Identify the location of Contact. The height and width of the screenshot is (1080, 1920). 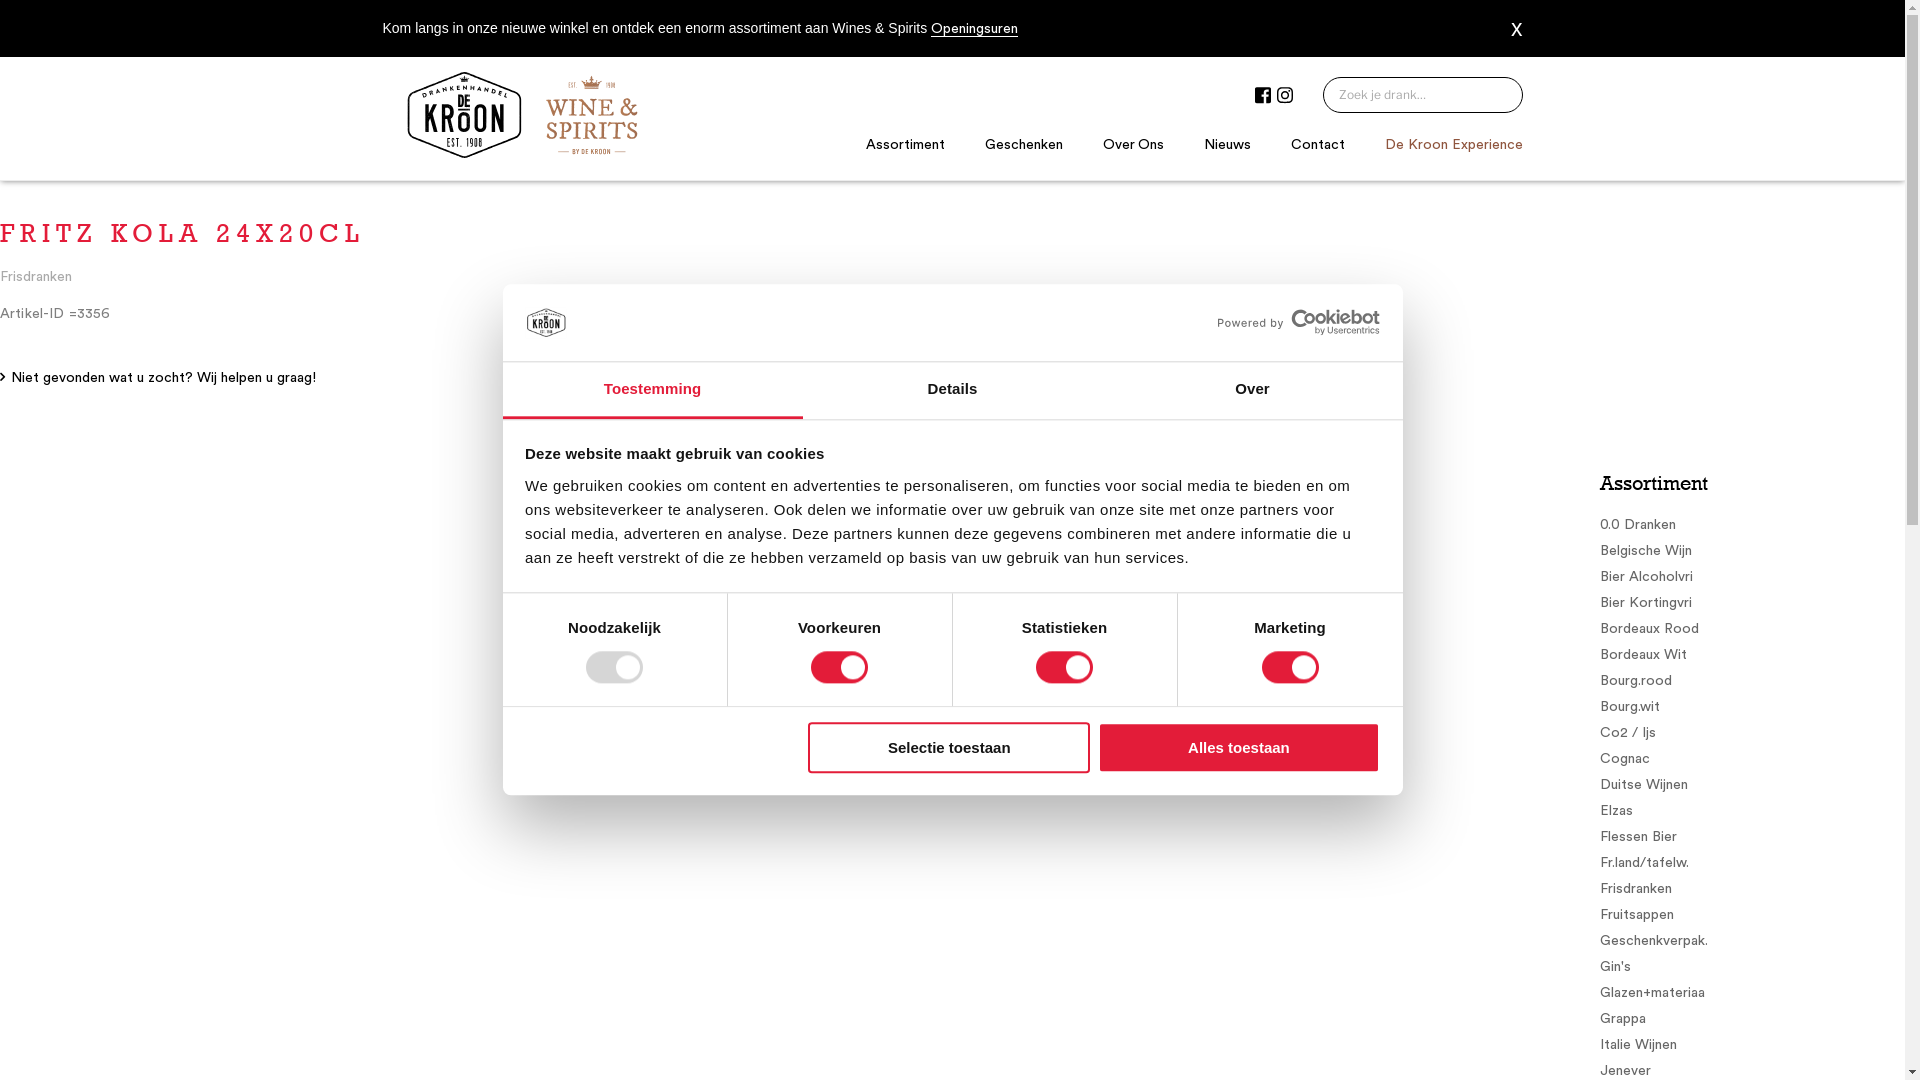
(1318, 145).